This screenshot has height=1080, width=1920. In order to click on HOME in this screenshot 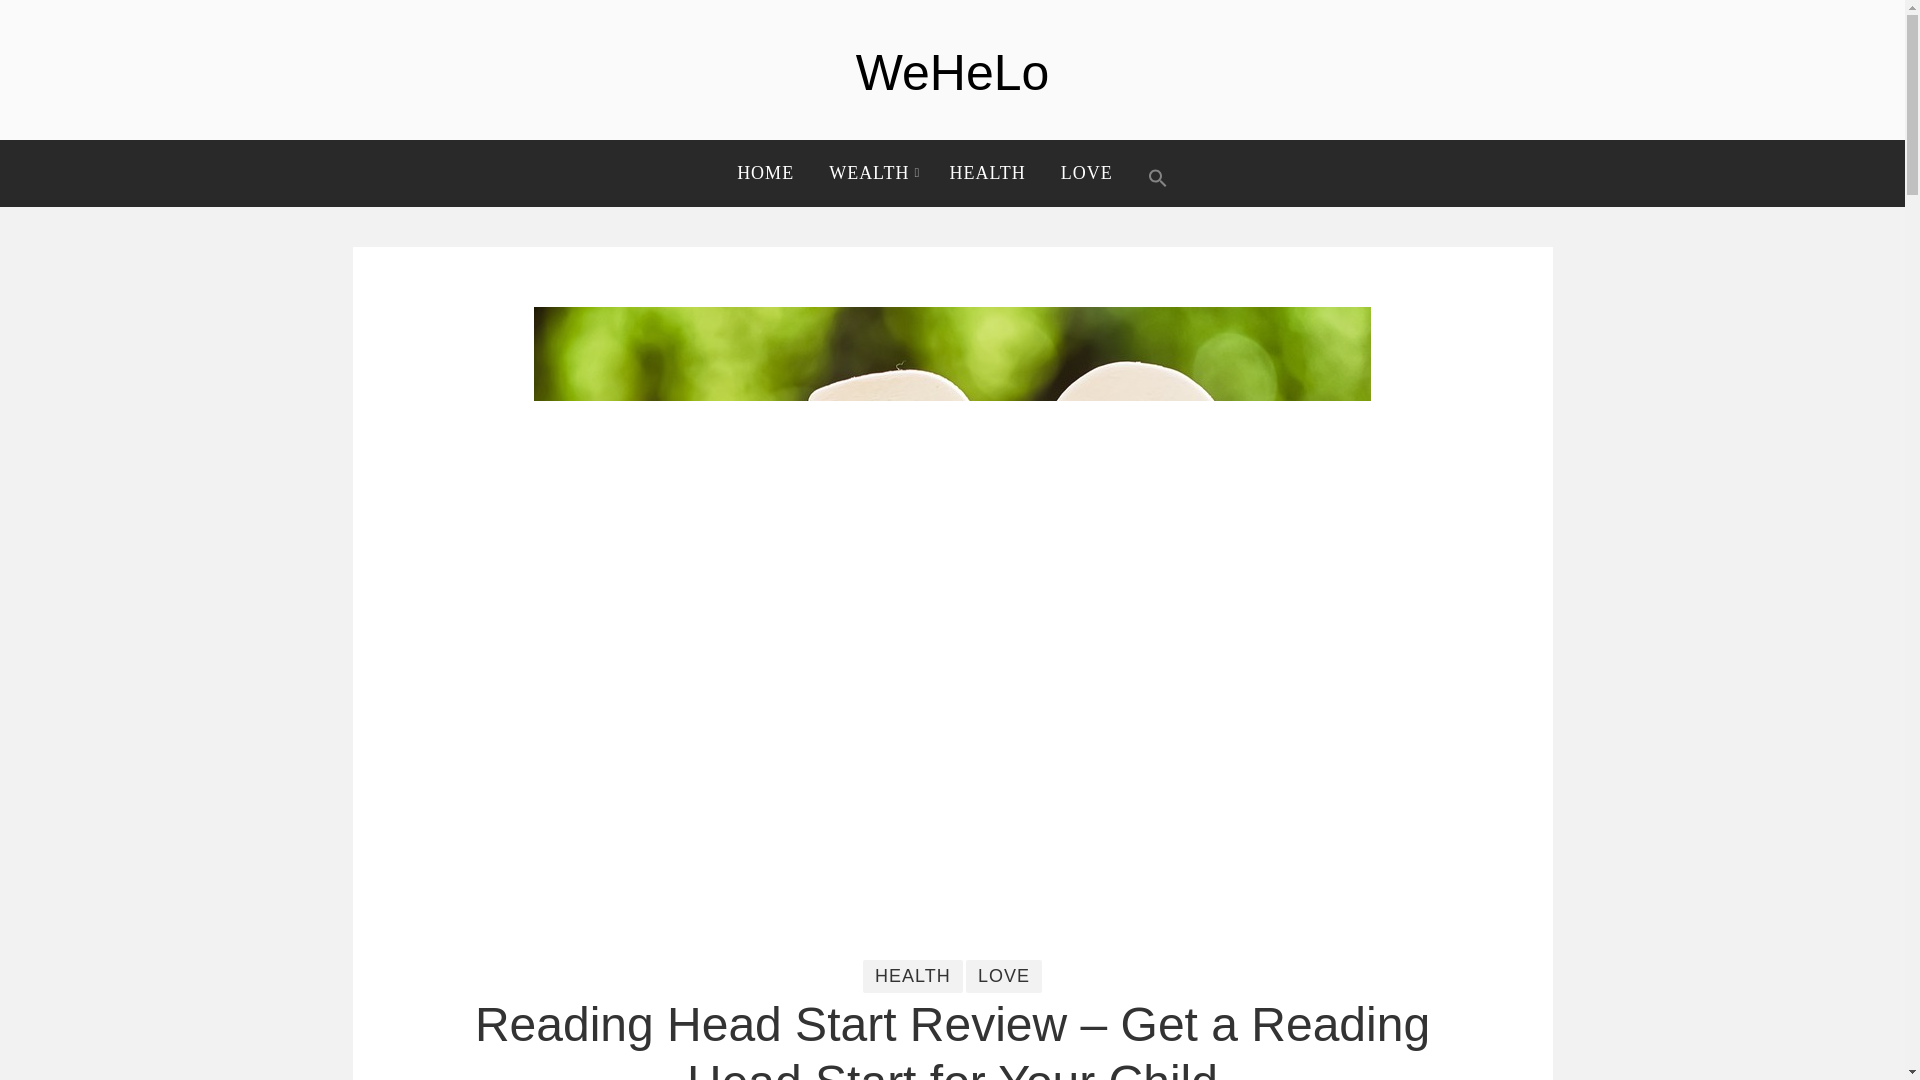, I will do `click(772, 168)`.